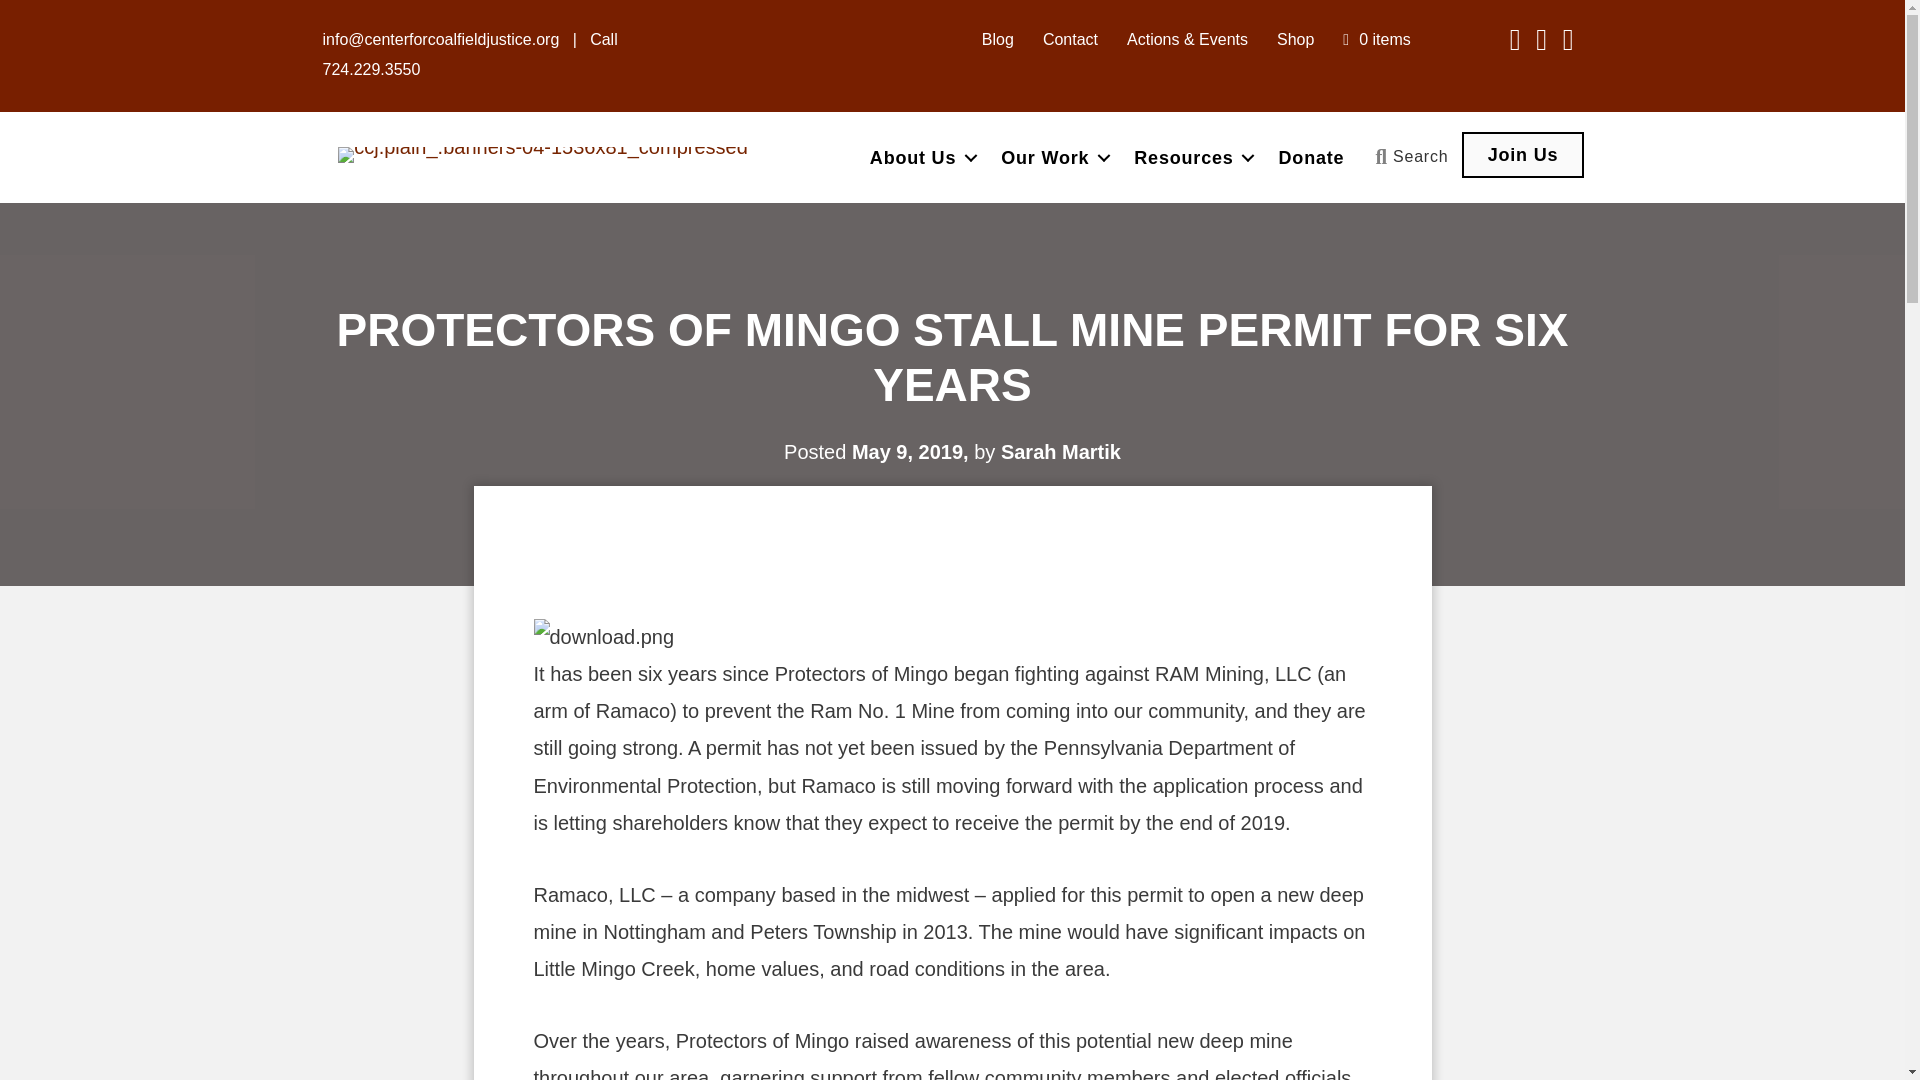 The height and width of the screenshot is (1080, 1920). What do you see at coordinates (1376, 40) in the screenshot?
I see `Start shopping` at bounding box center [1376, 40].